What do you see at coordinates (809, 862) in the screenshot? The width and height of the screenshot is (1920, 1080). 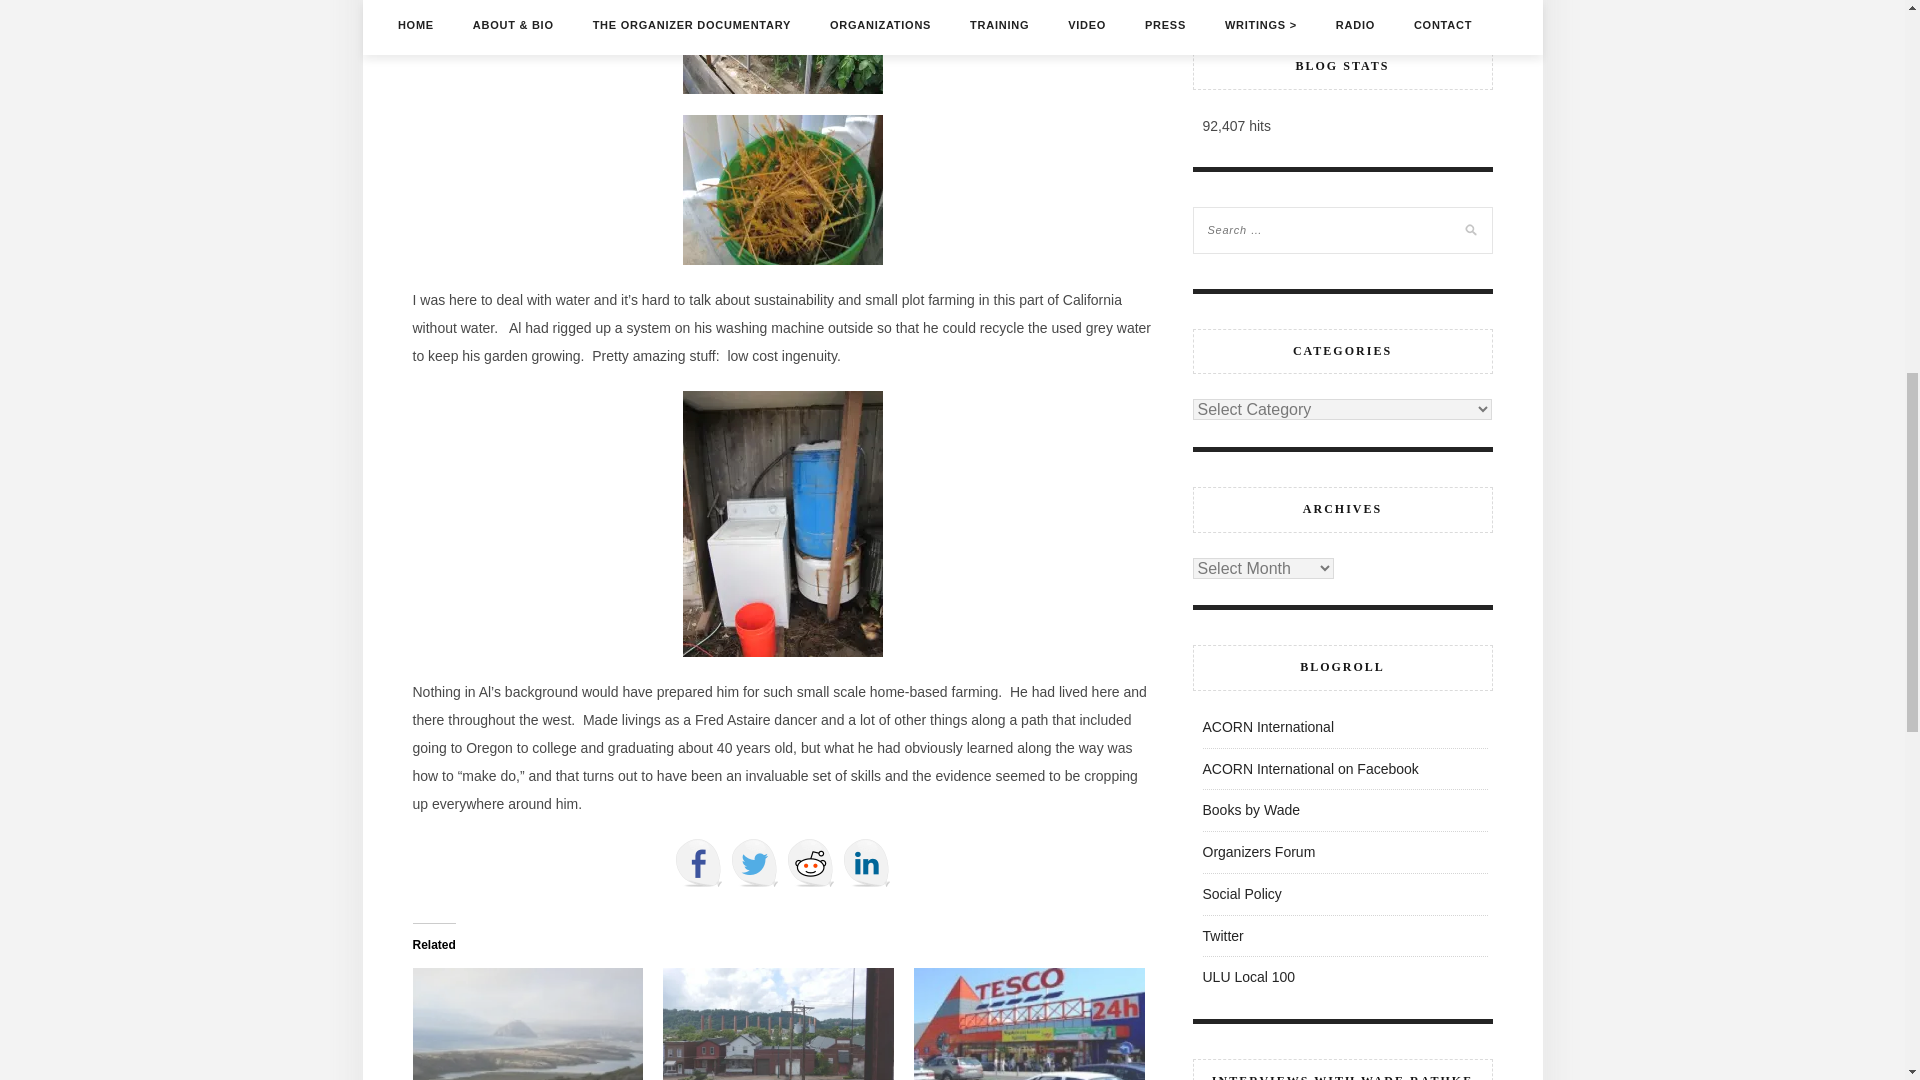 I see `Share on Reddit` at bounding box center [809, 862].